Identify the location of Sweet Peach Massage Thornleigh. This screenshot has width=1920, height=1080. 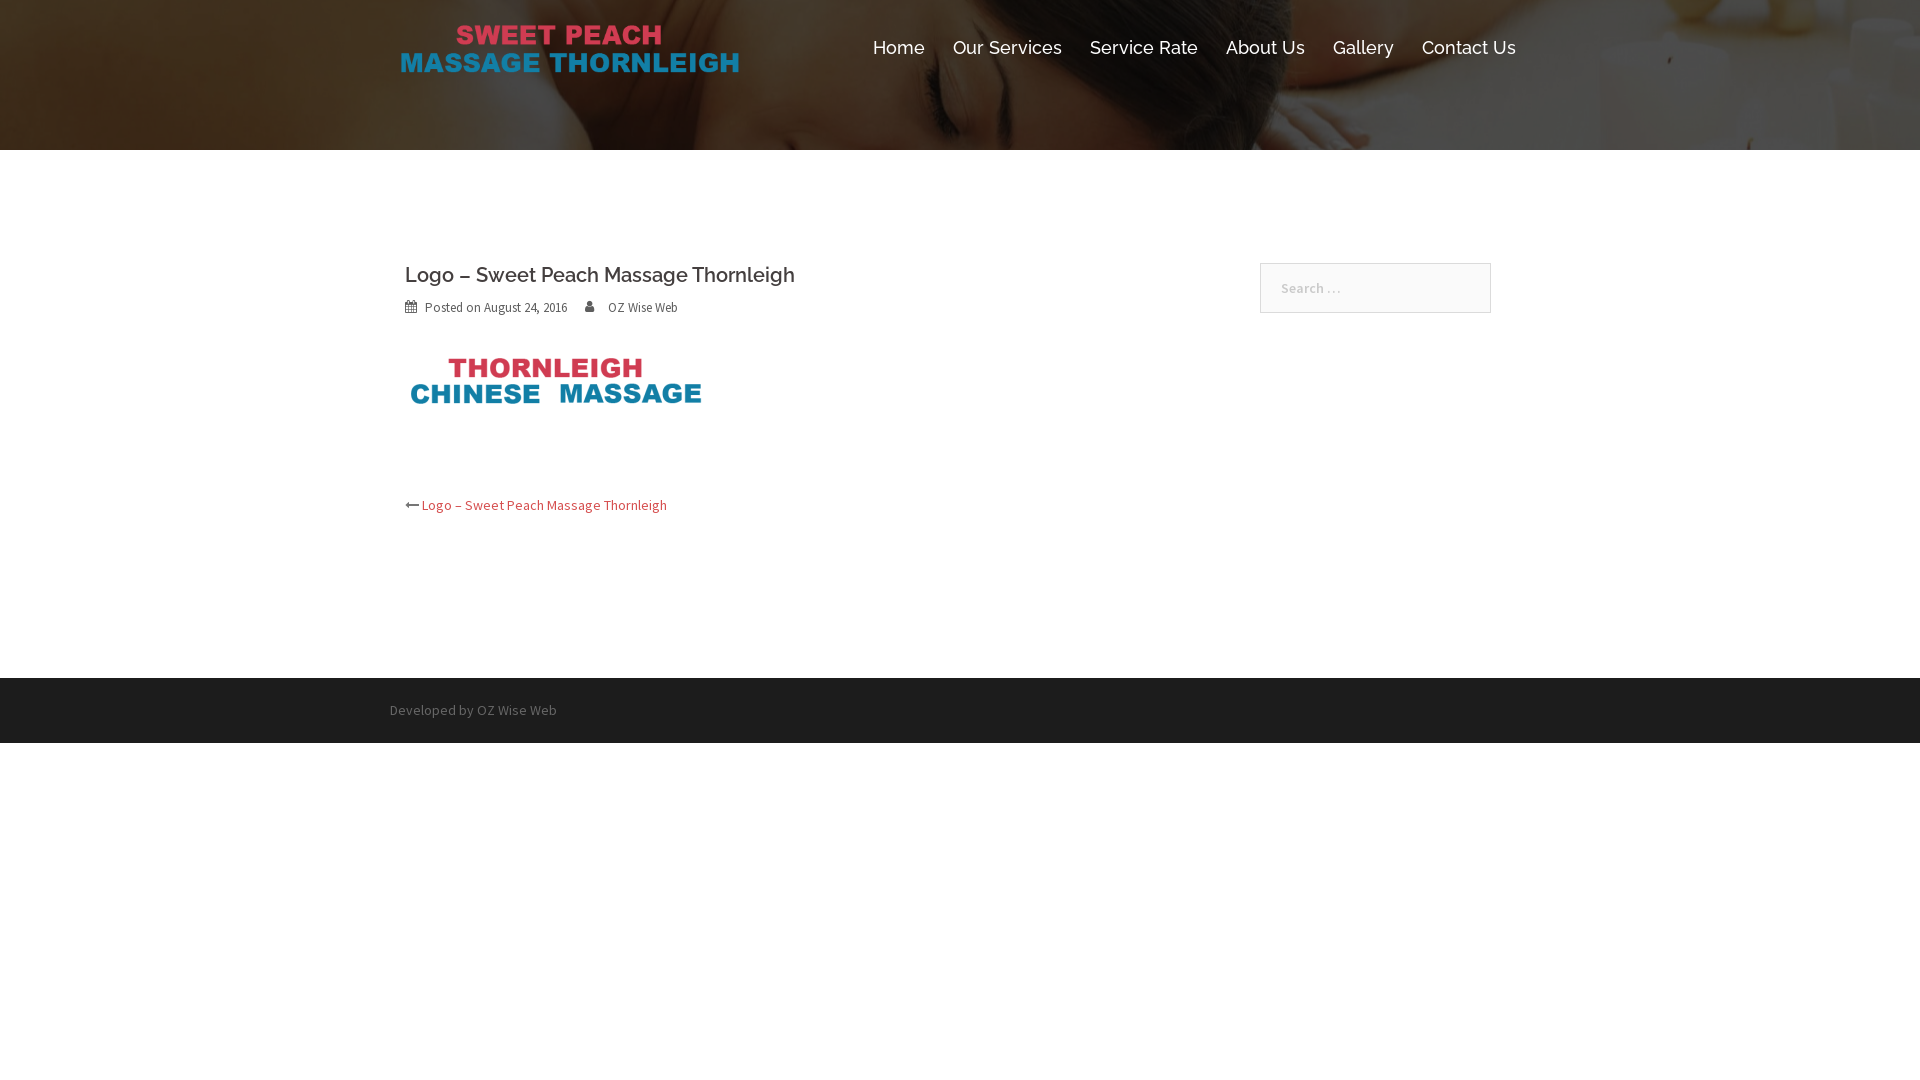
(570, 47).